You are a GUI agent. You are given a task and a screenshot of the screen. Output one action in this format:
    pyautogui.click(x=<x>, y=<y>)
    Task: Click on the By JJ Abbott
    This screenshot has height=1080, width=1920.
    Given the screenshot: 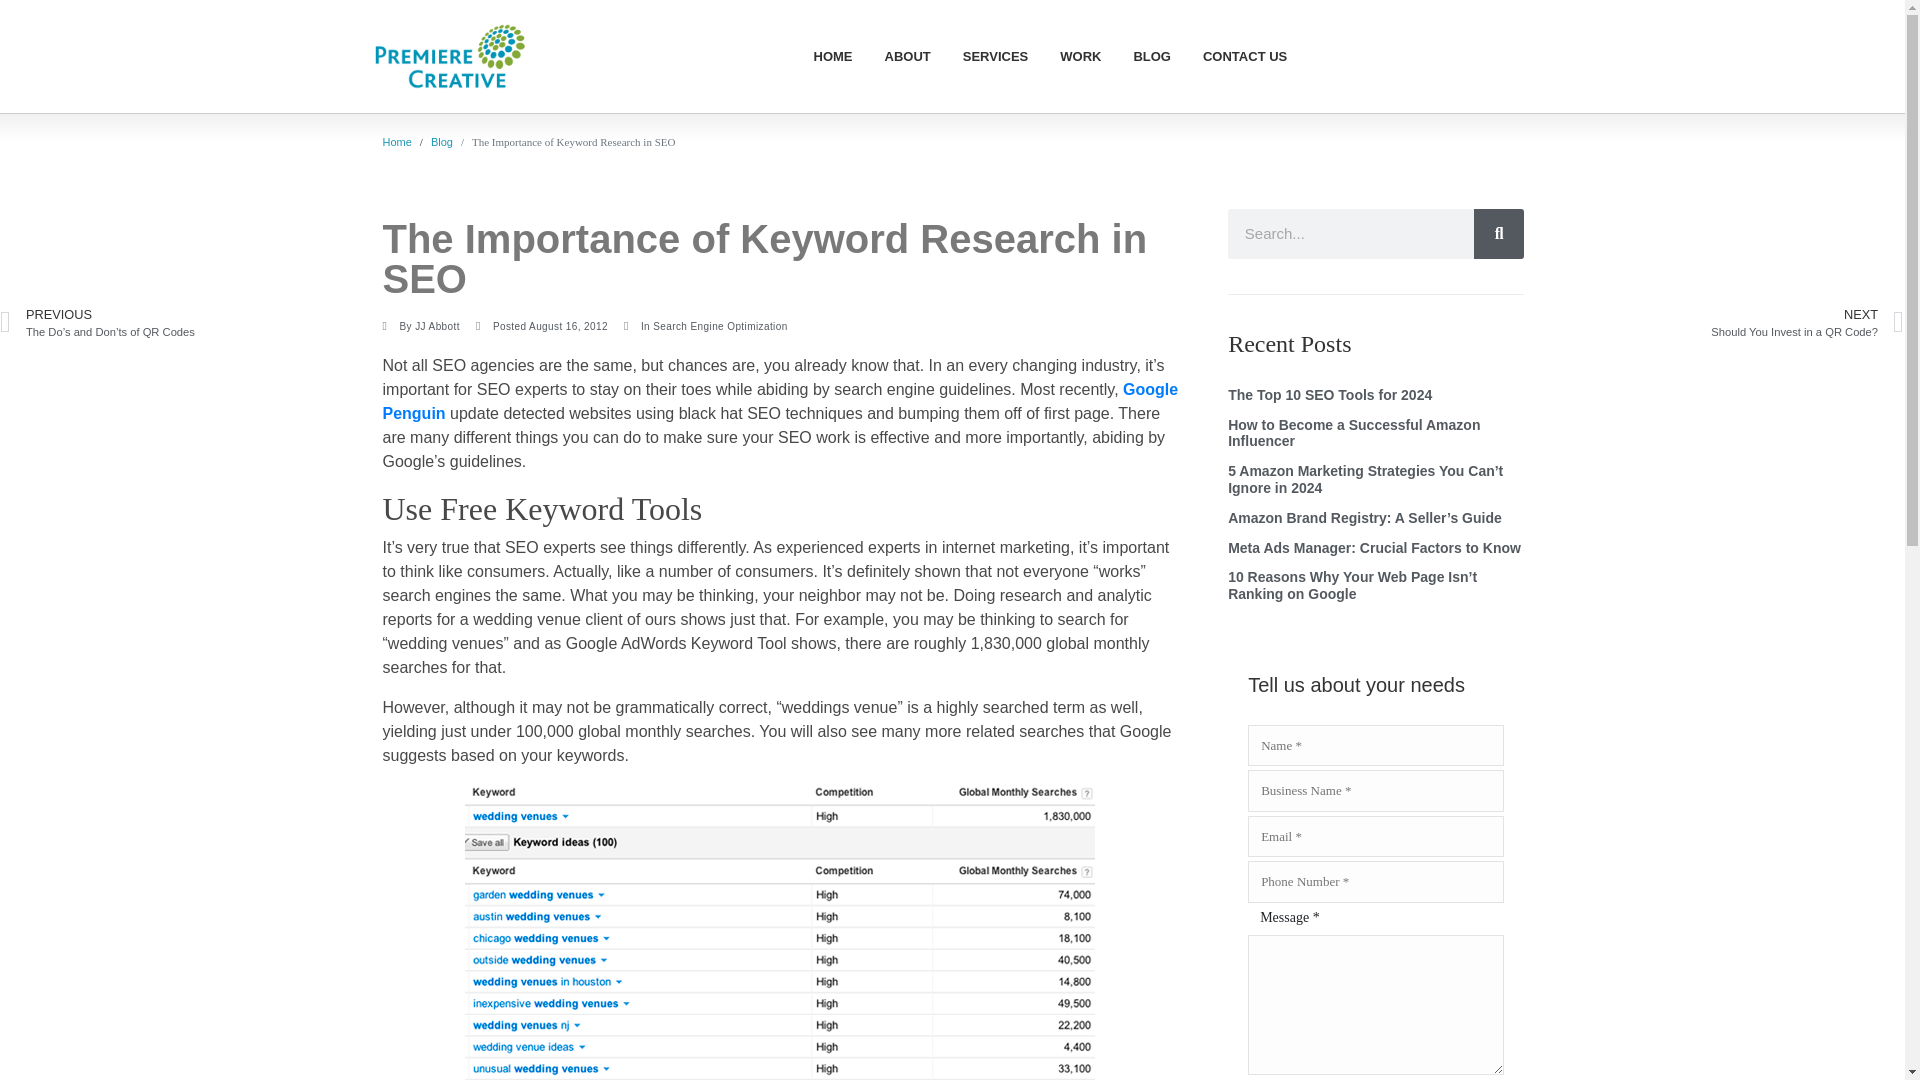 What is the action you would take?
    pyautogui.click(x=396, y=142)
    